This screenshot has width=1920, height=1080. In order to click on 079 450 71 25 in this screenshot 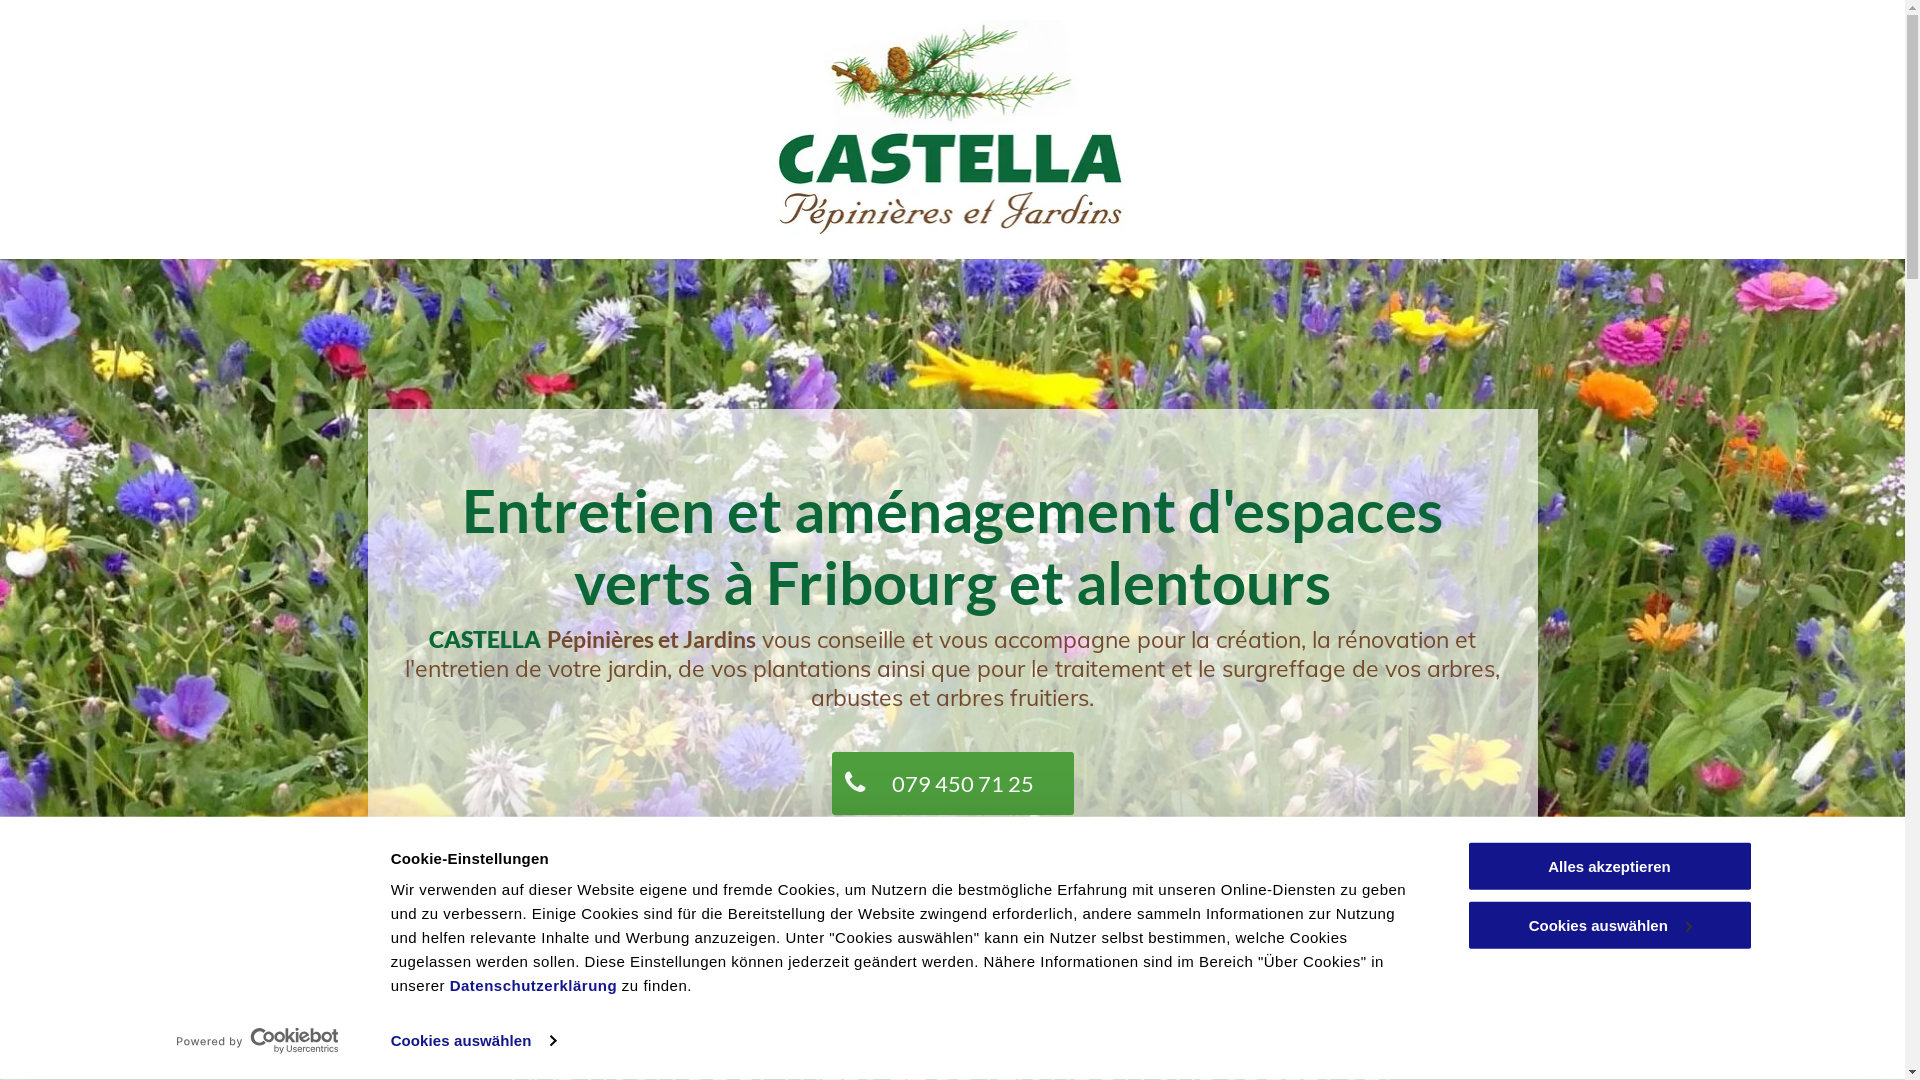, I will do `click(953, 784)`.